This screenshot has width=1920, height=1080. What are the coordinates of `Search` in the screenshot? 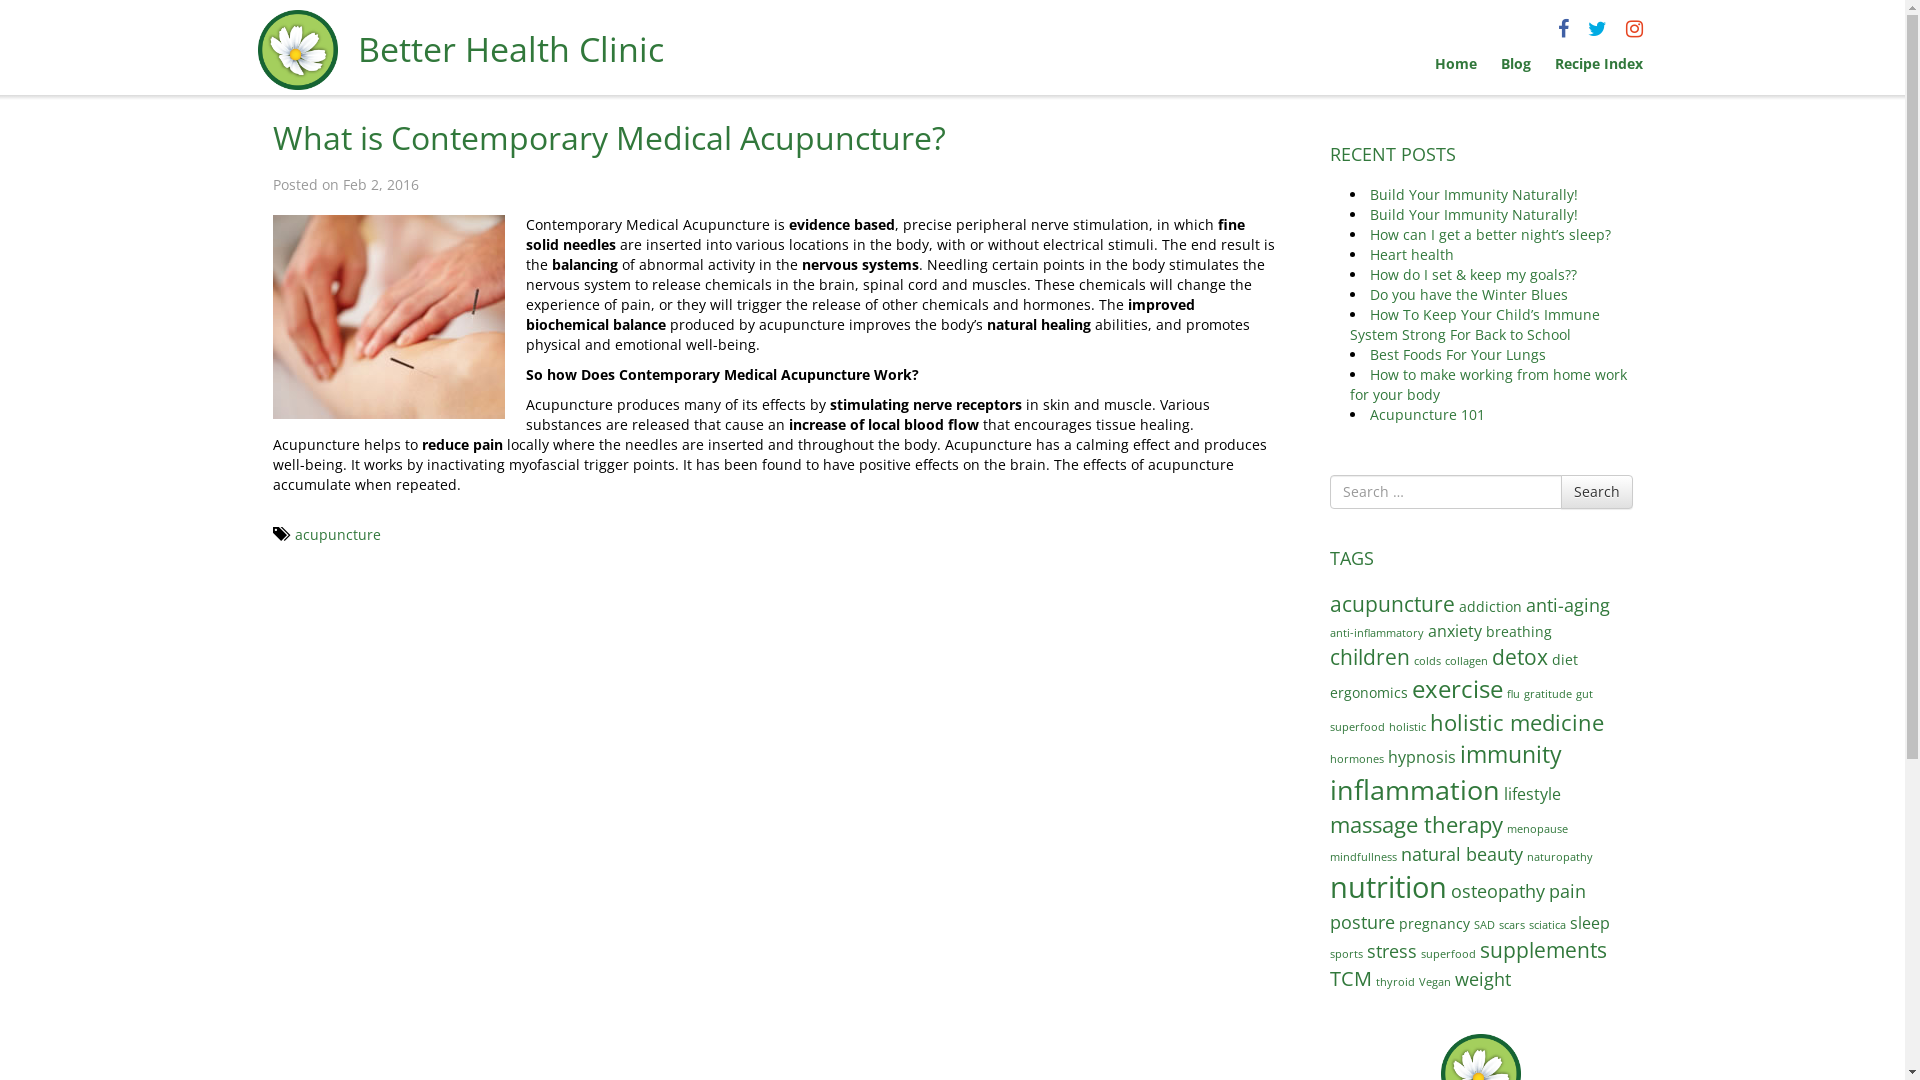 It's located at (1596, 492).